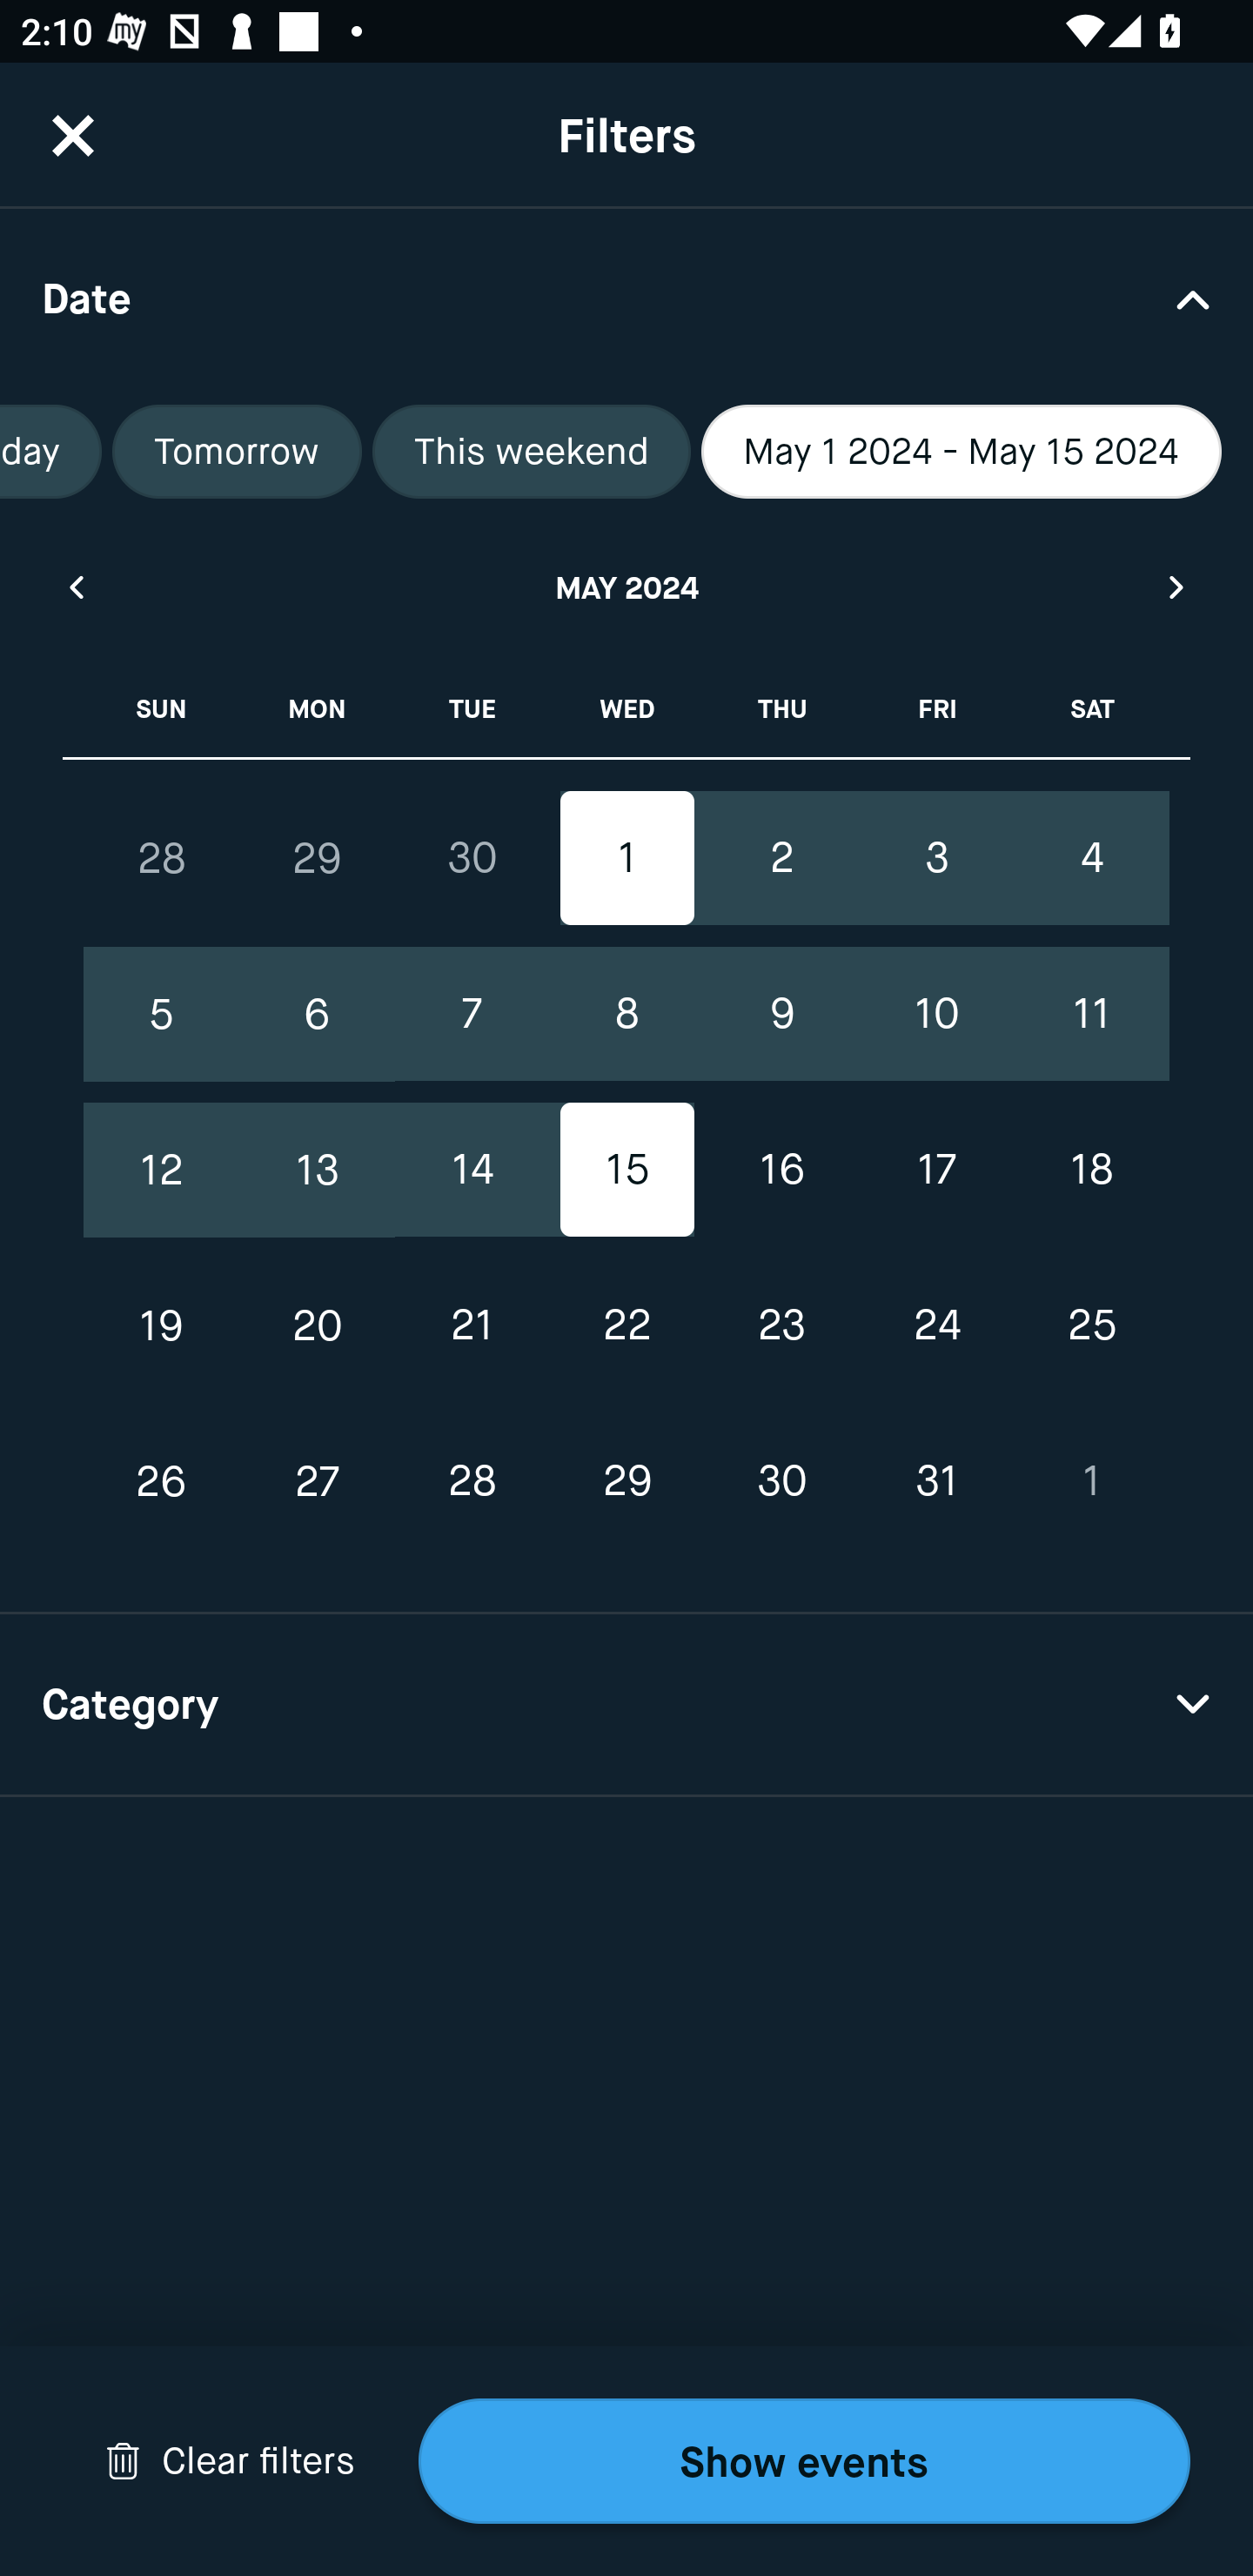 The height and width of the screenshot is (2576, 1253). What do you see at coordinates (804, 2461) in the screenshot?
I see `Show events` at bounding box center [804, 2461].